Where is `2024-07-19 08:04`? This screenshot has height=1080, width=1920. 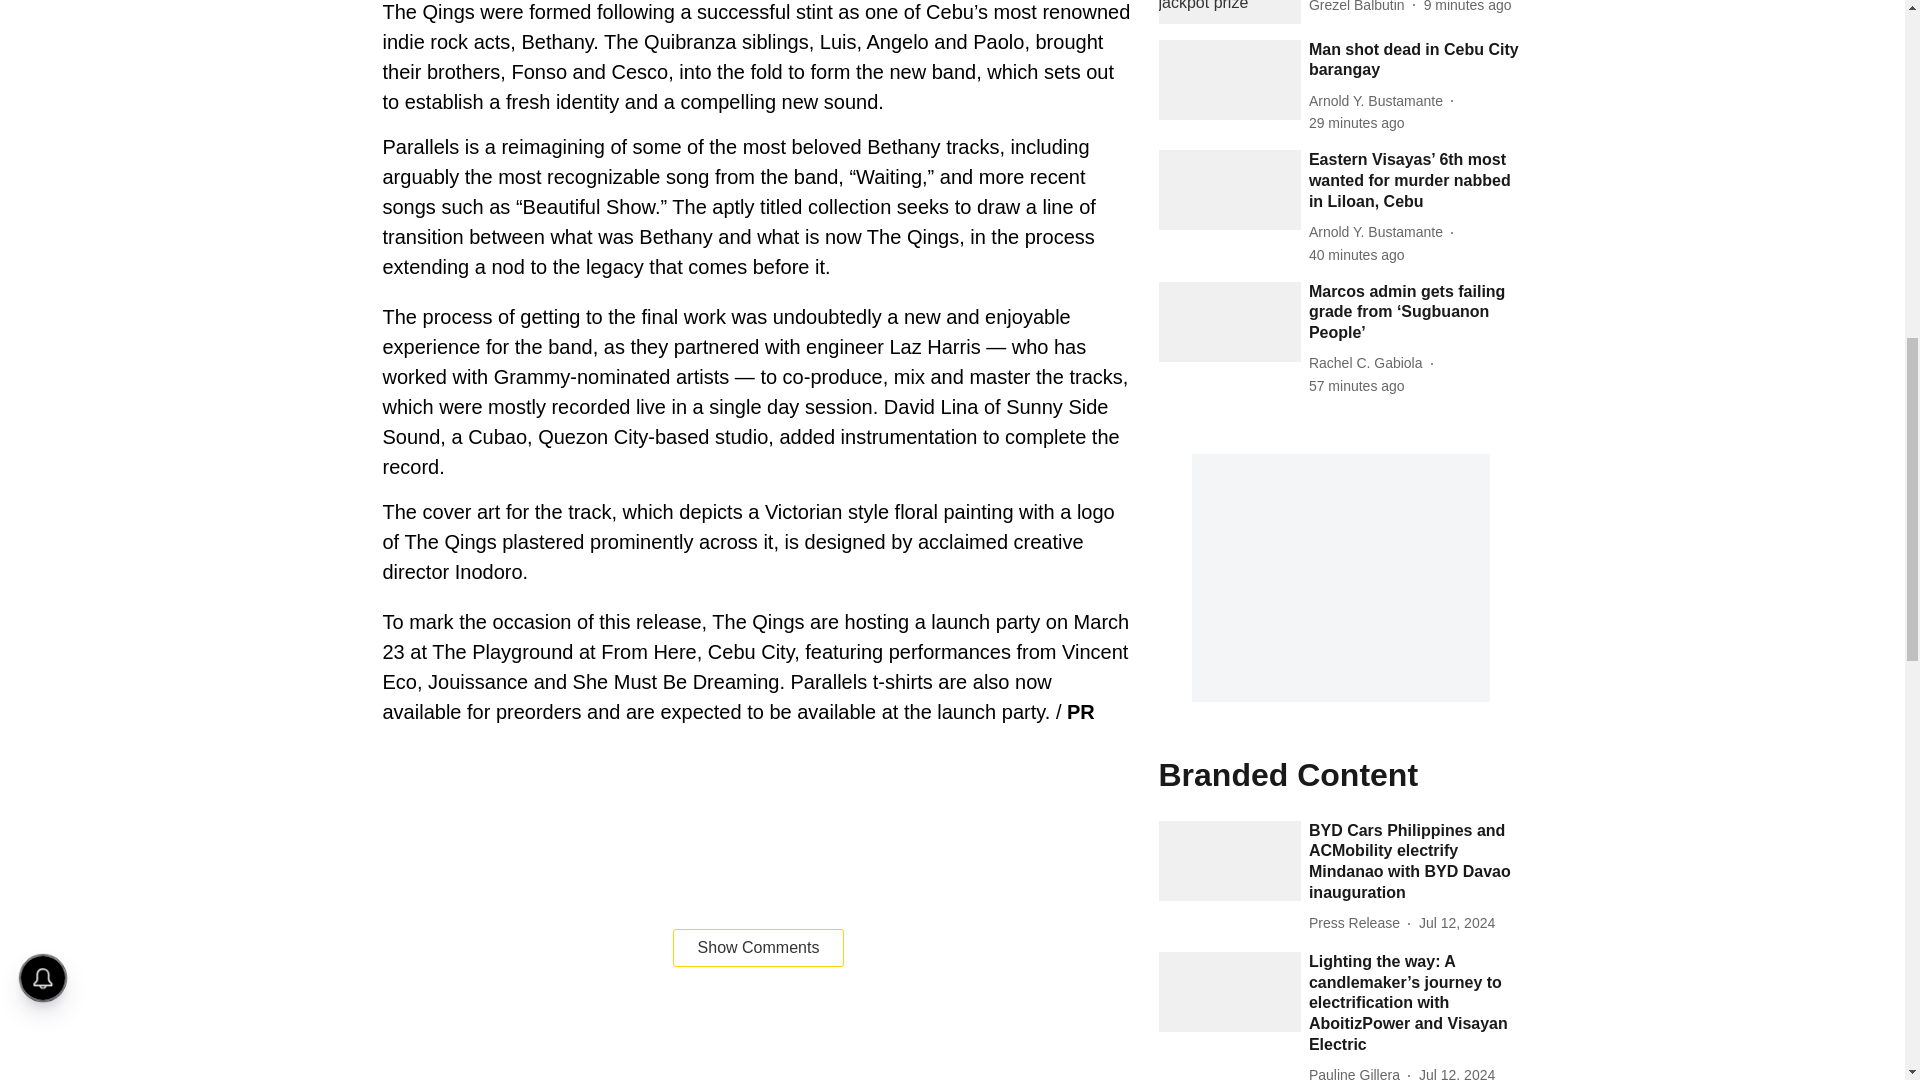
2024-07-19 08:04 is located at coordinates (1357, 123).